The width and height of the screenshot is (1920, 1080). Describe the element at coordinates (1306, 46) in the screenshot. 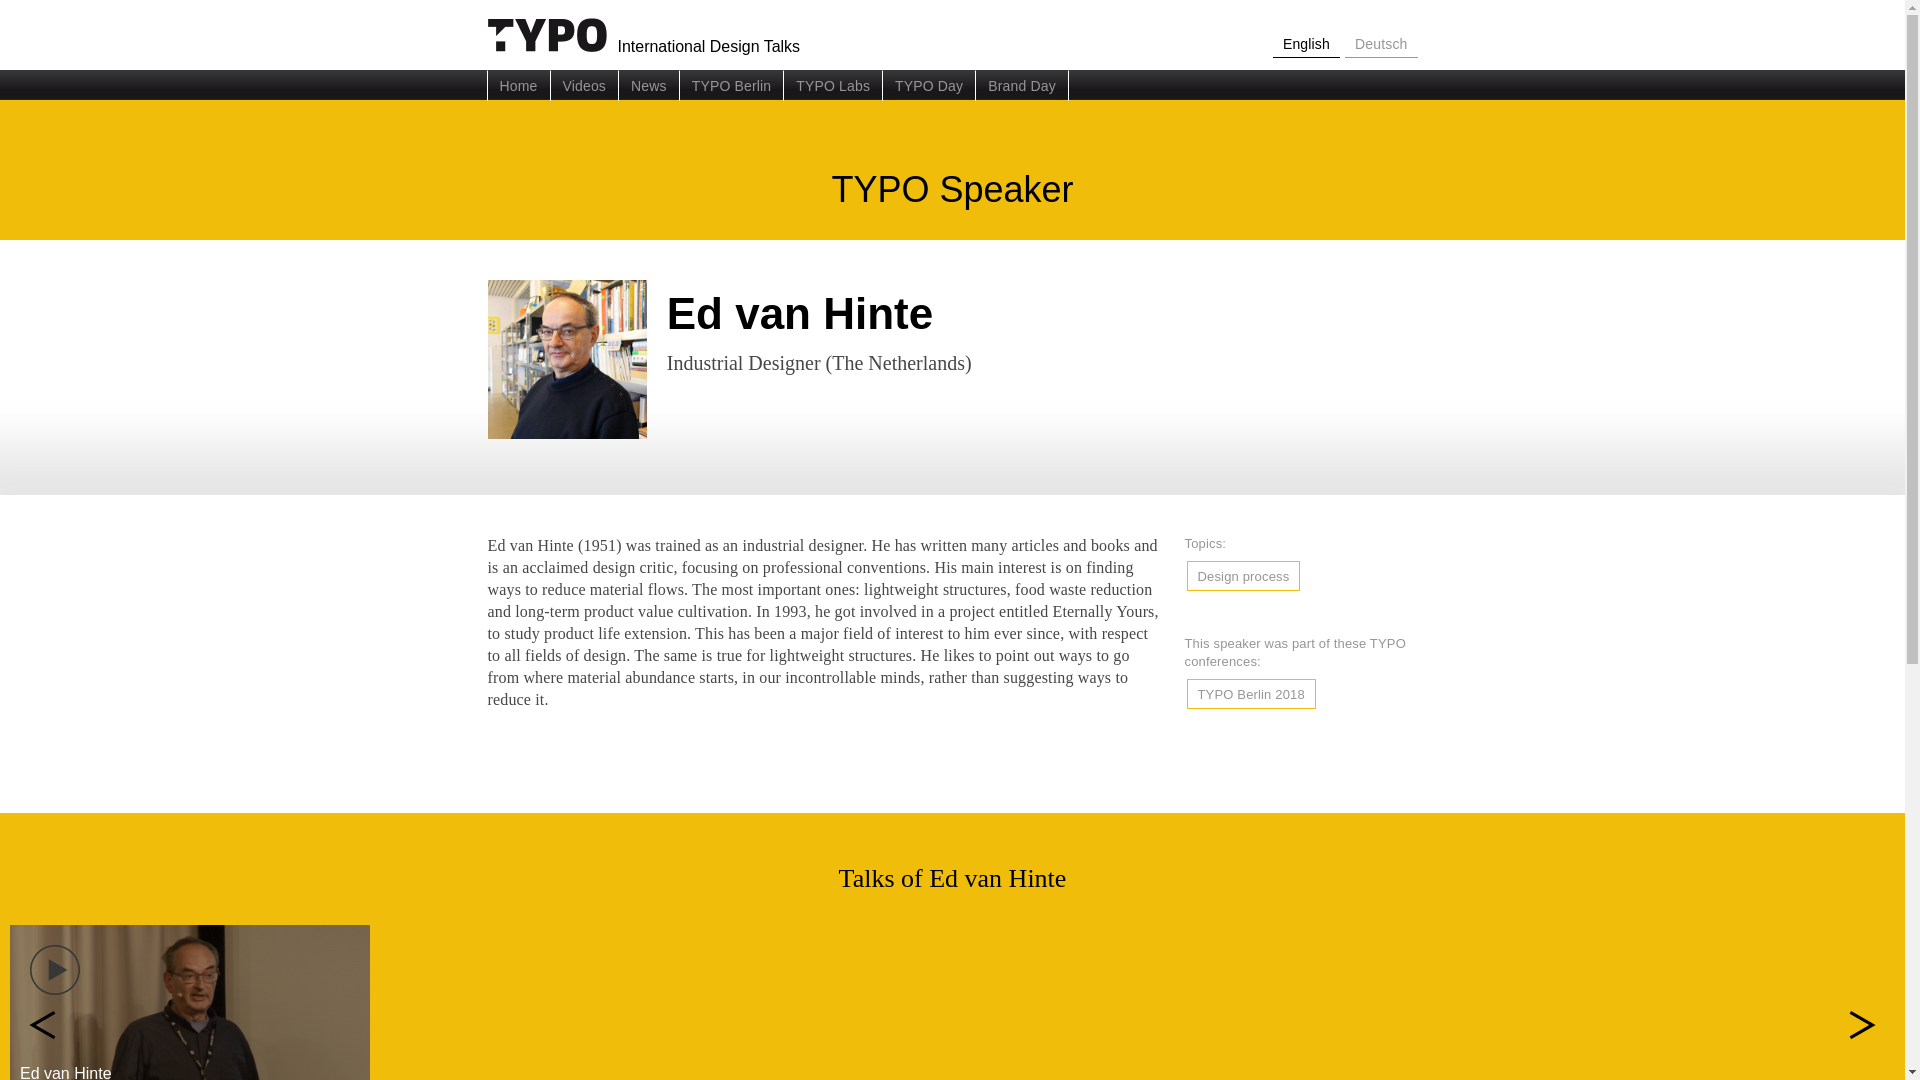

I see ` English` at that location.